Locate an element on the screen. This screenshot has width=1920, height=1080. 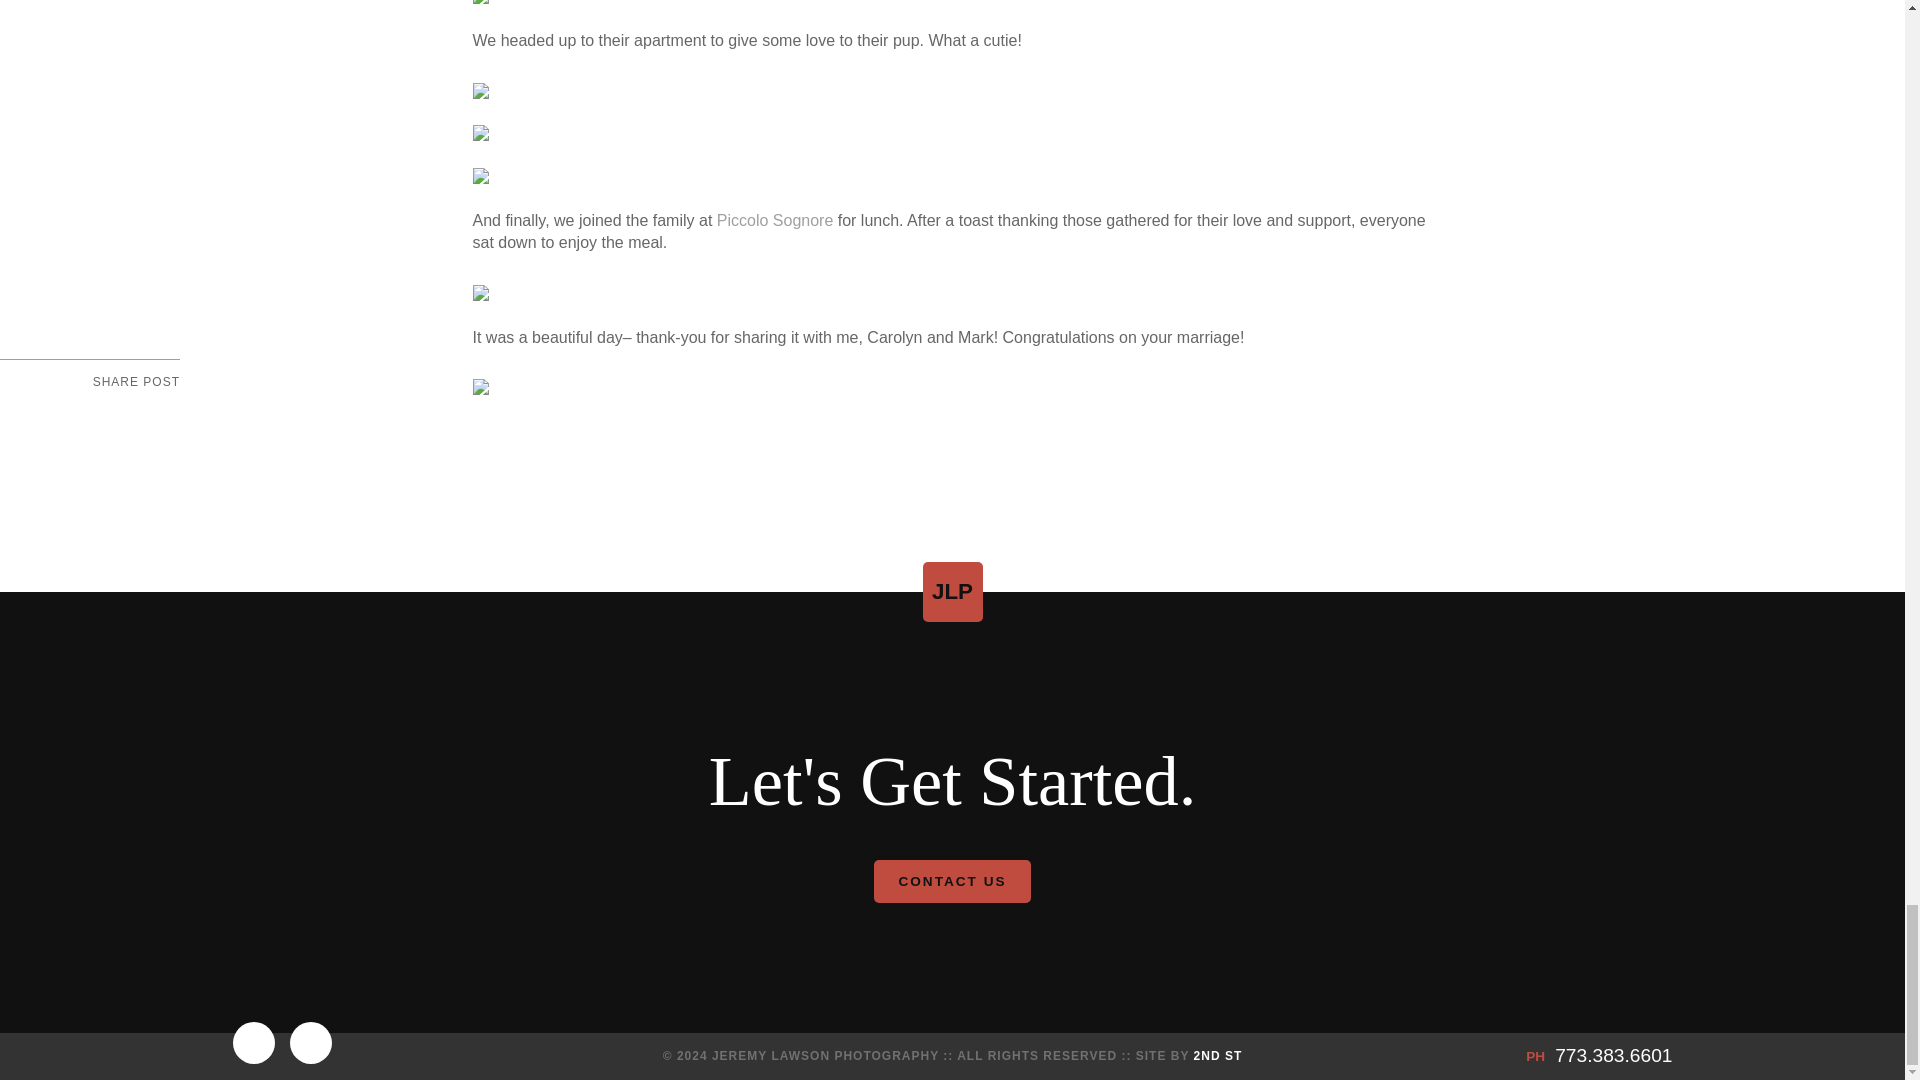
facebook is located at coordinates (80, 416).